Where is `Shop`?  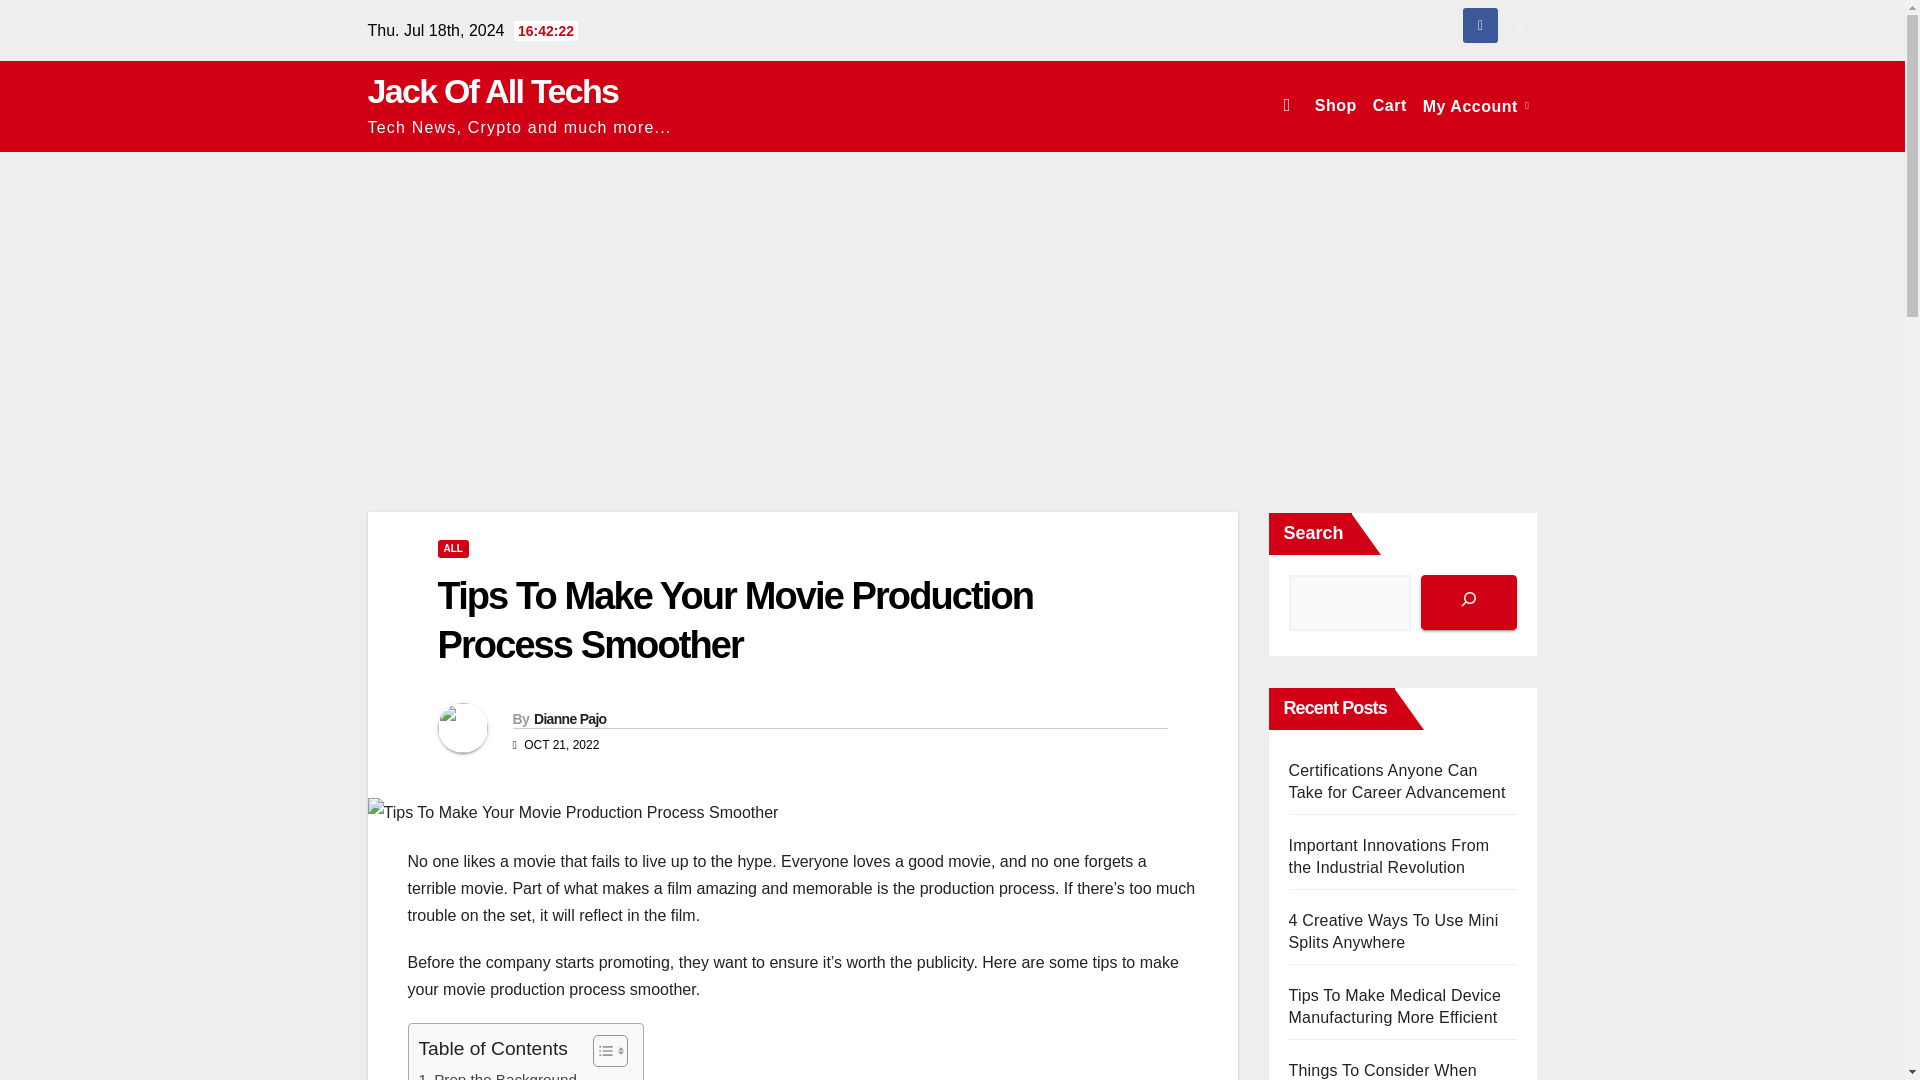 Shop is located at coordinates (1336, 106).